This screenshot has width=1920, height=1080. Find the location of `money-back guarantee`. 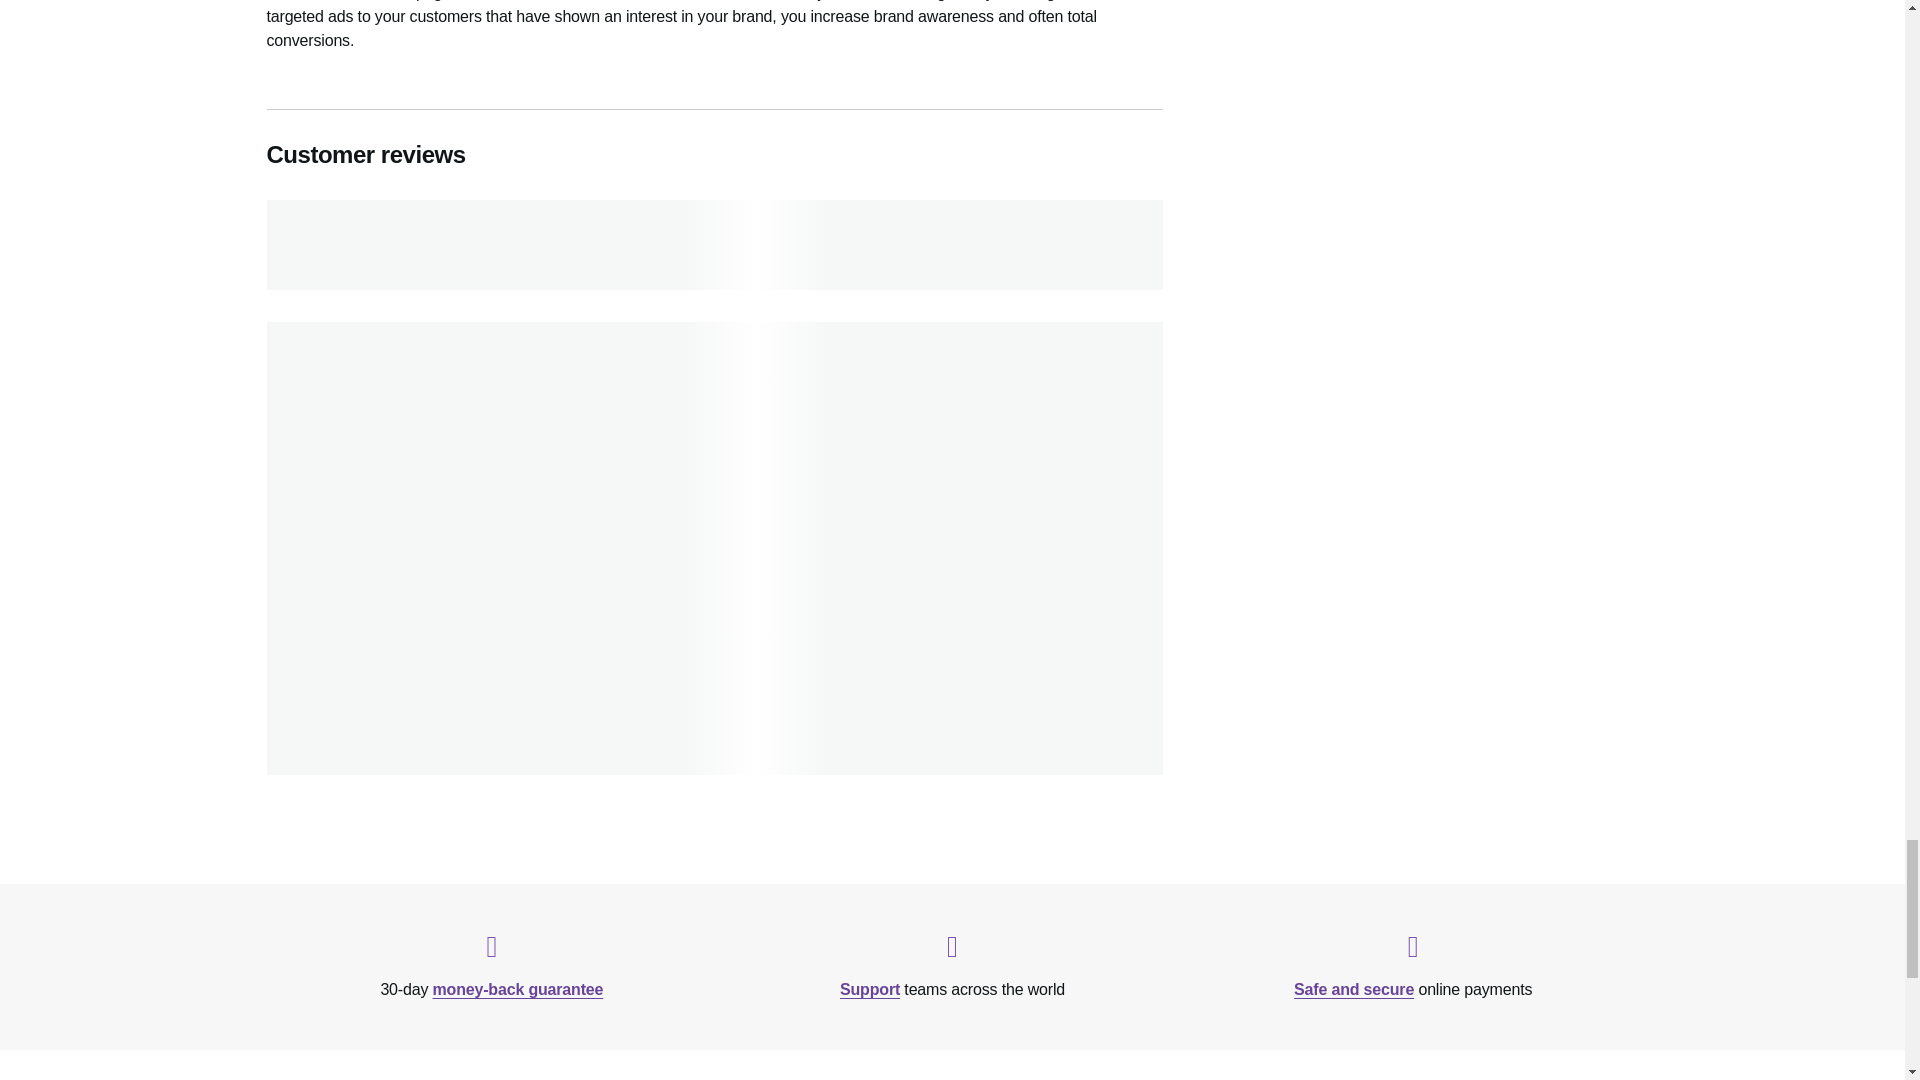

money-back guarantee is located at coordinates (518, 988).